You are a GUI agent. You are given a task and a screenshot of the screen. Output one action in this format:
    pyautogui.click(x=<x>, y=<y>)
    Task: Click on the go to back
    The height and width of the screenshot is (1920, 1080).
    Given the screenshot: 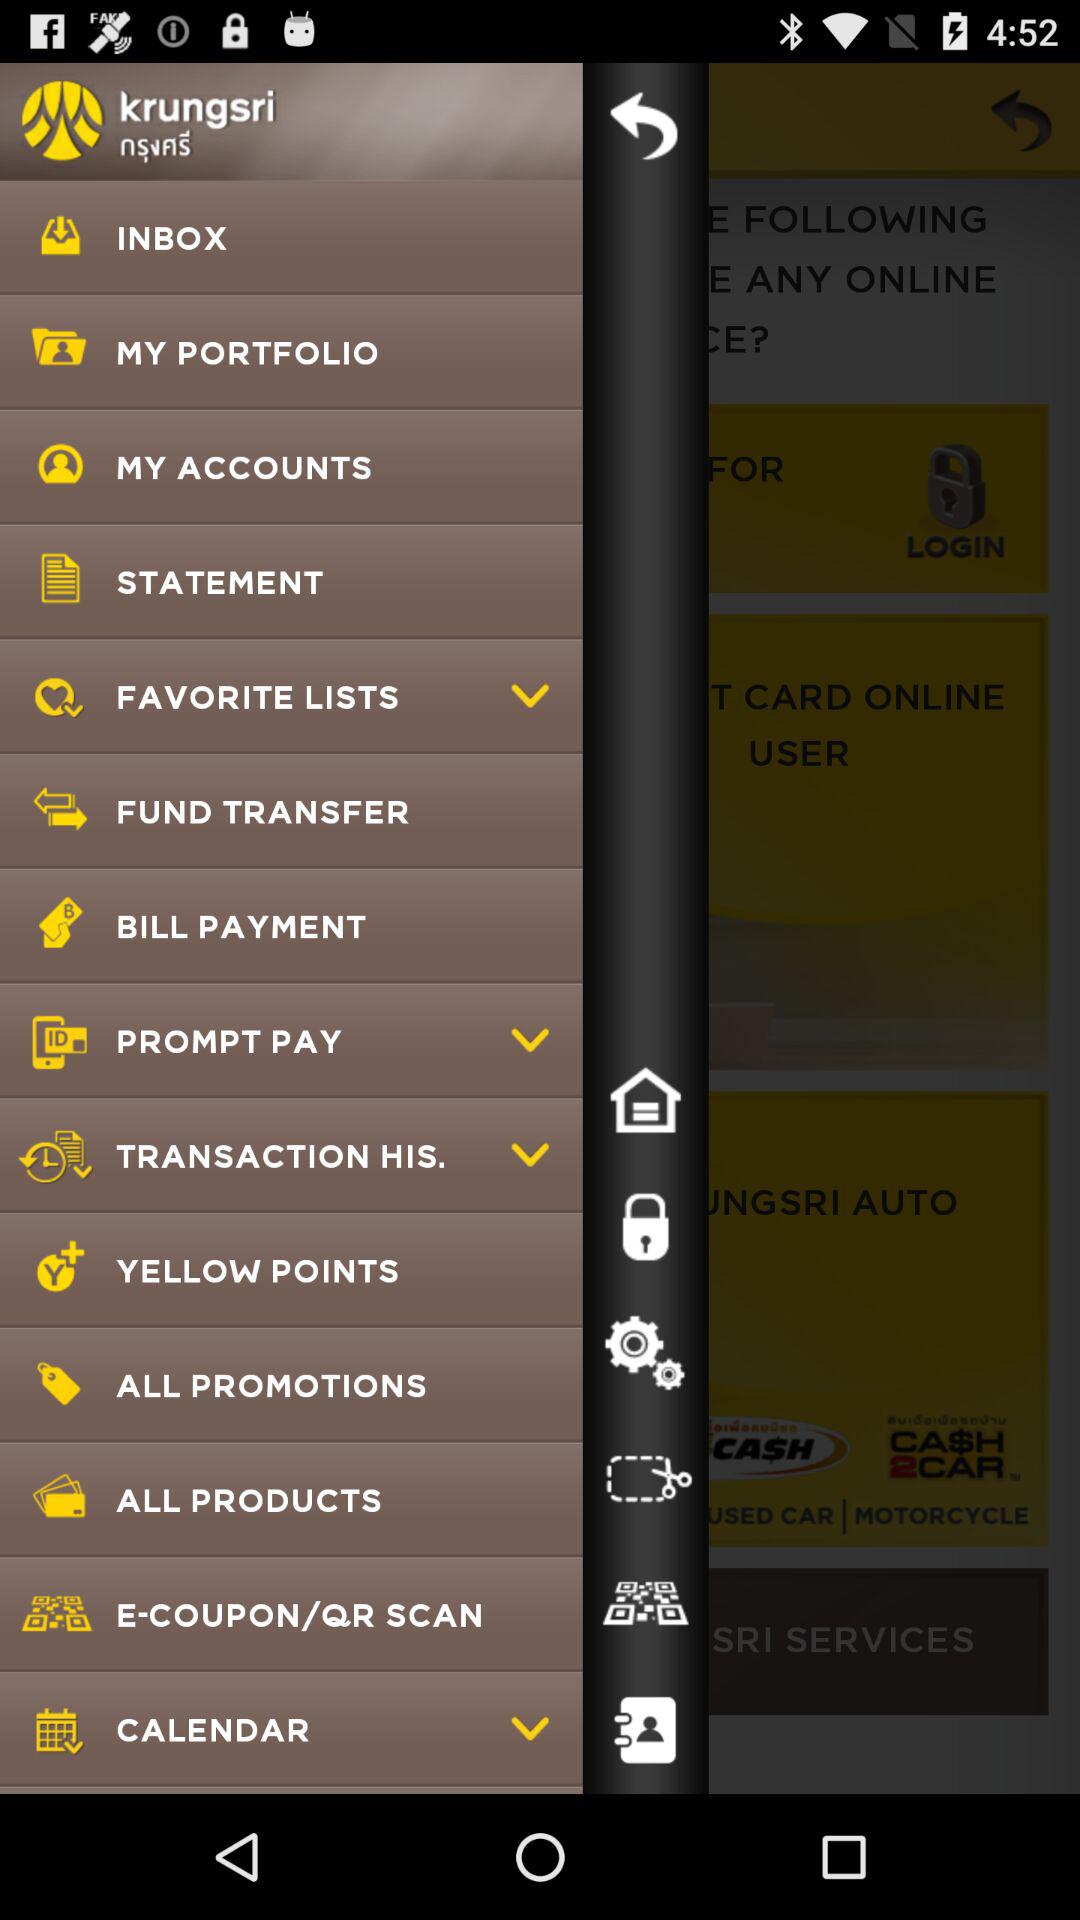 What is the action you would take?
    pyautogui.click(x=645, y=126)
    